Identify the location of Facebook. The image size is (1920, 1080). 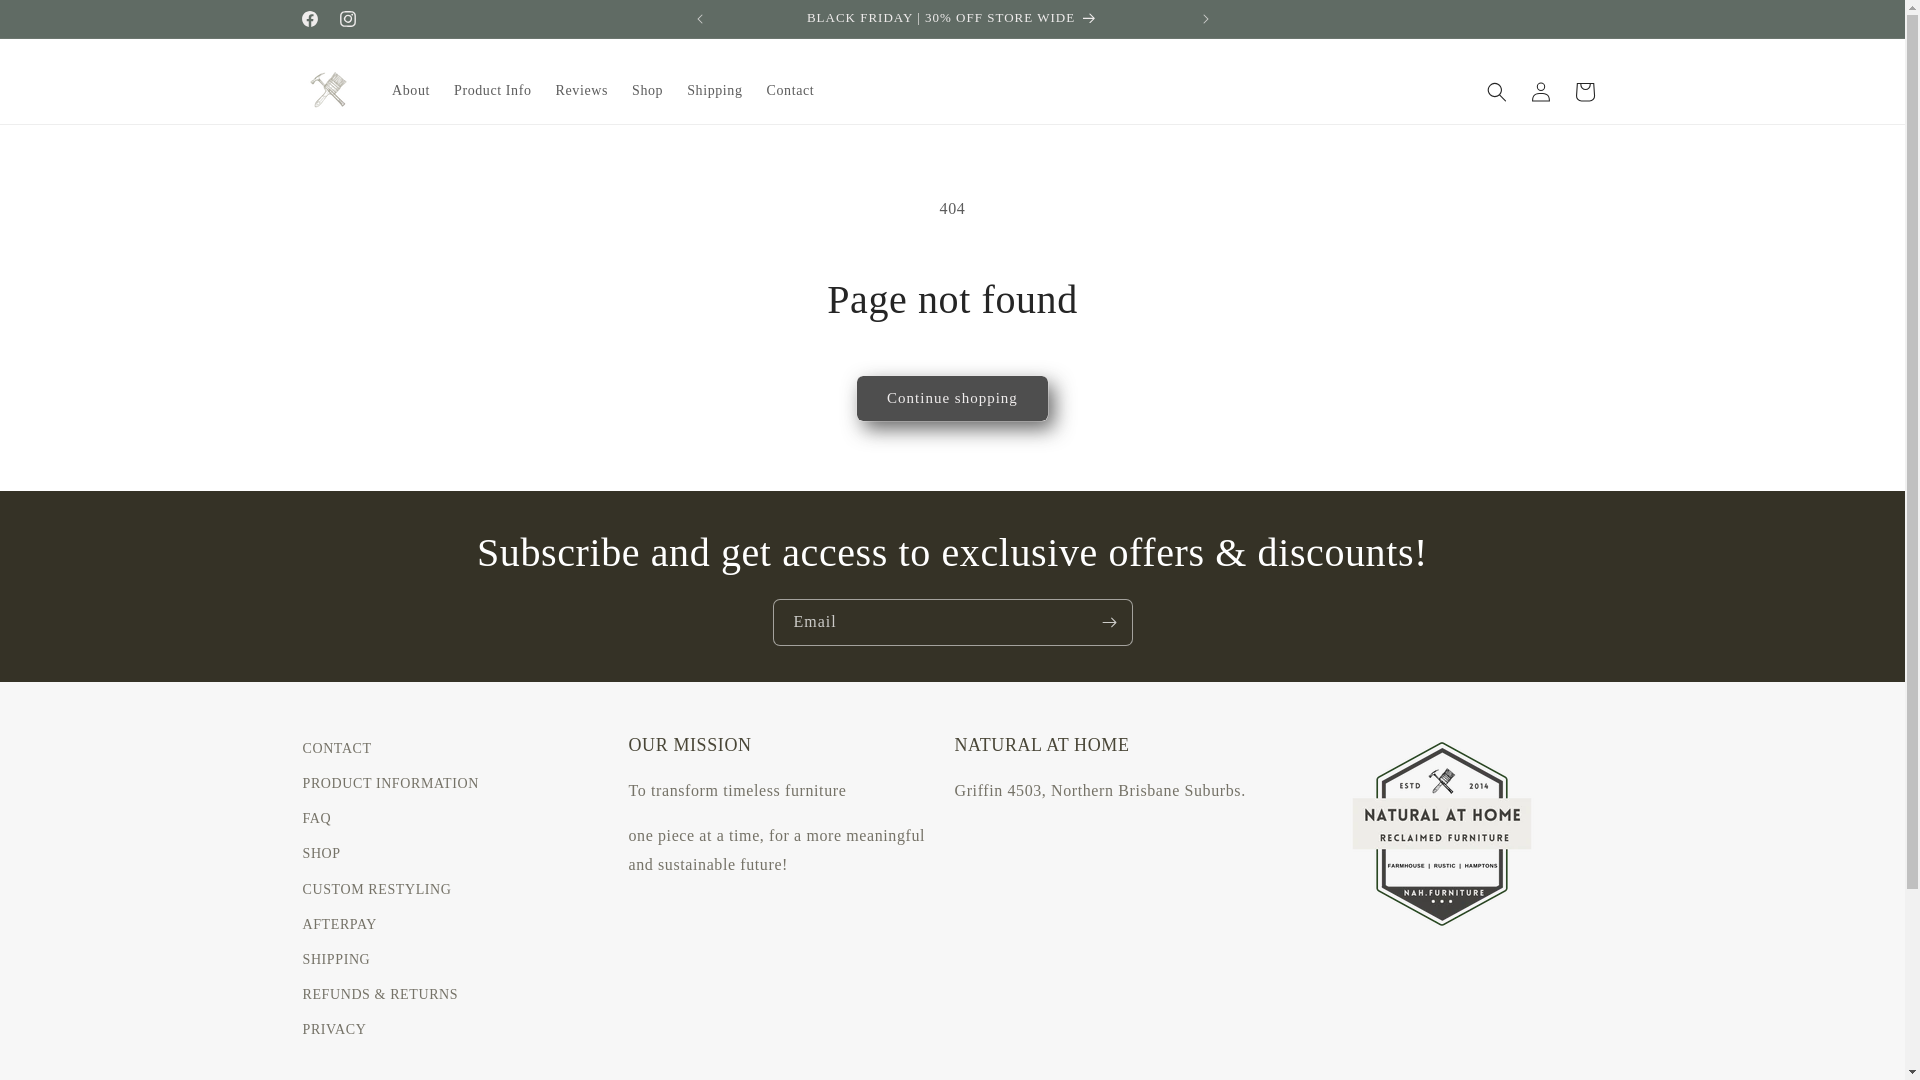
(309, 19).